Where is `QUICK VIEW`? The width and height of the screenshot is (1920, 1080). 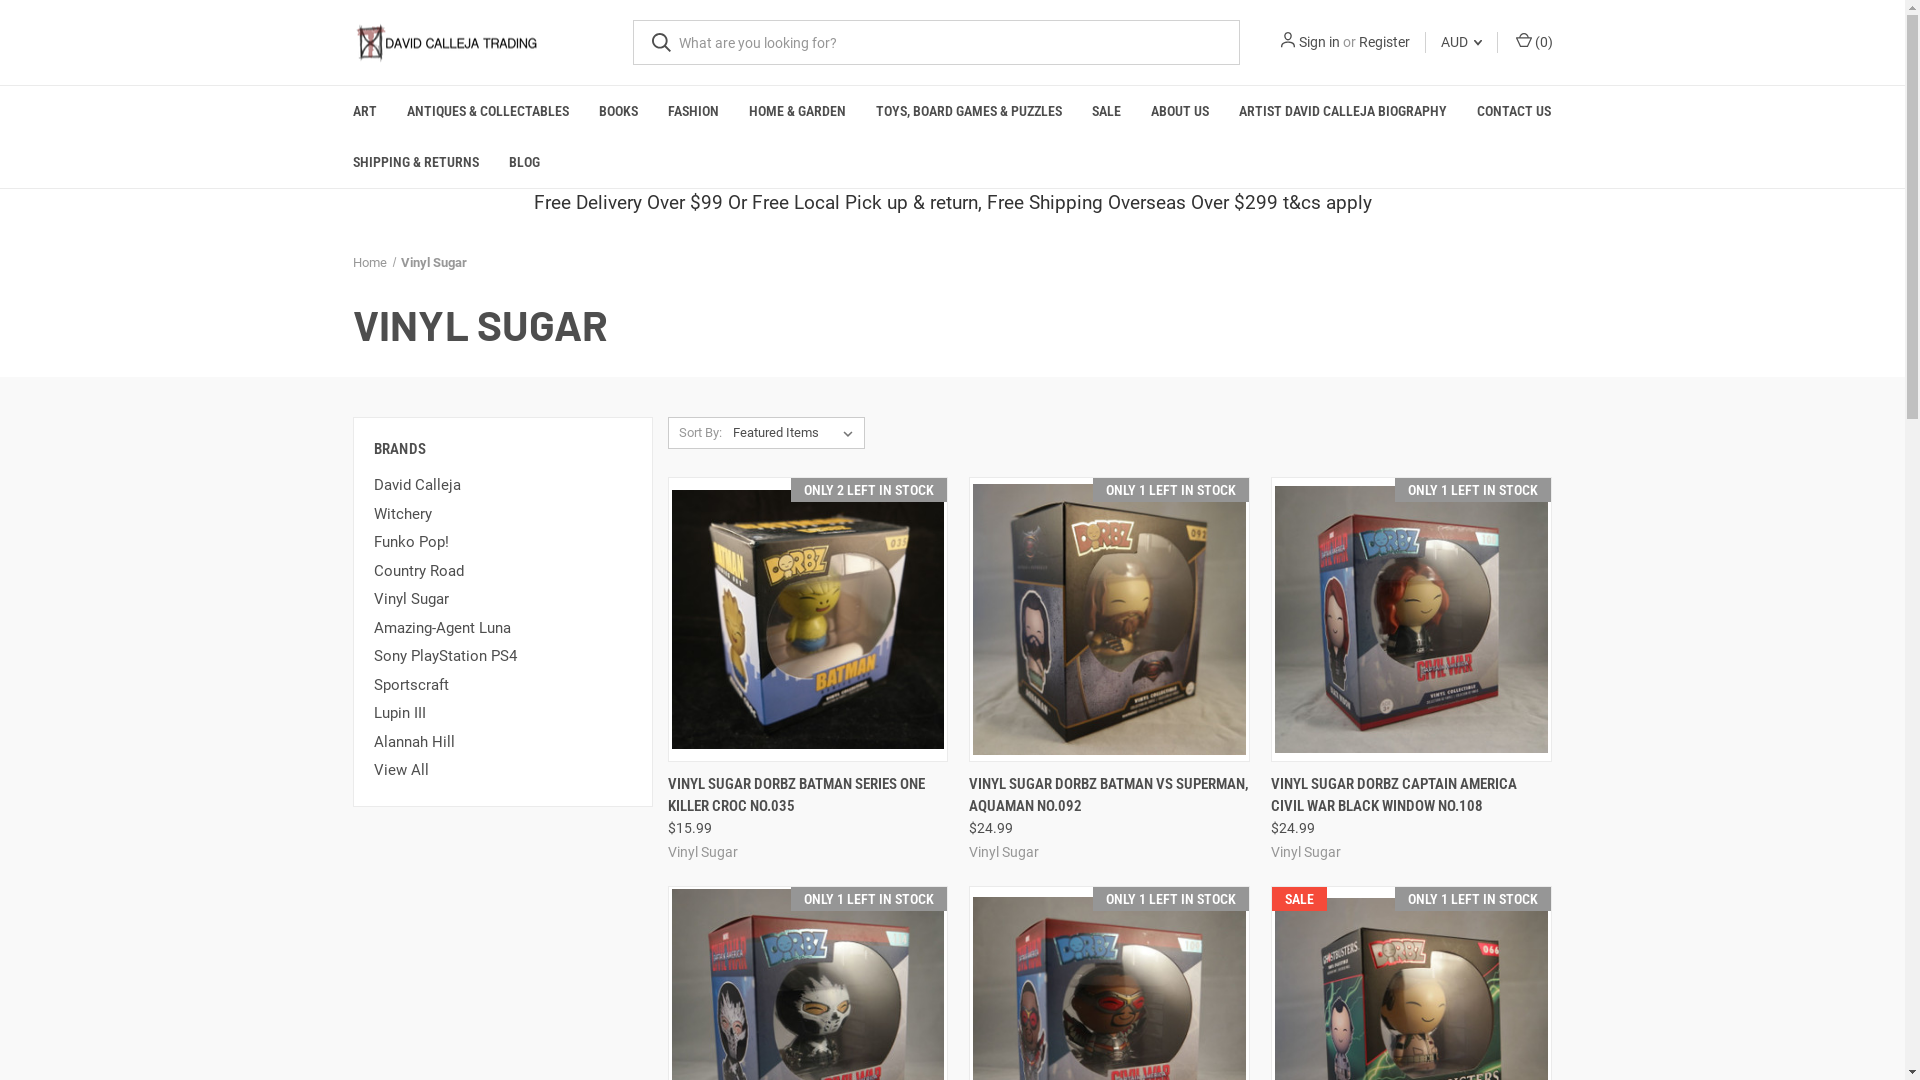
QUICK VIEW is located at coordinates (736, 778).